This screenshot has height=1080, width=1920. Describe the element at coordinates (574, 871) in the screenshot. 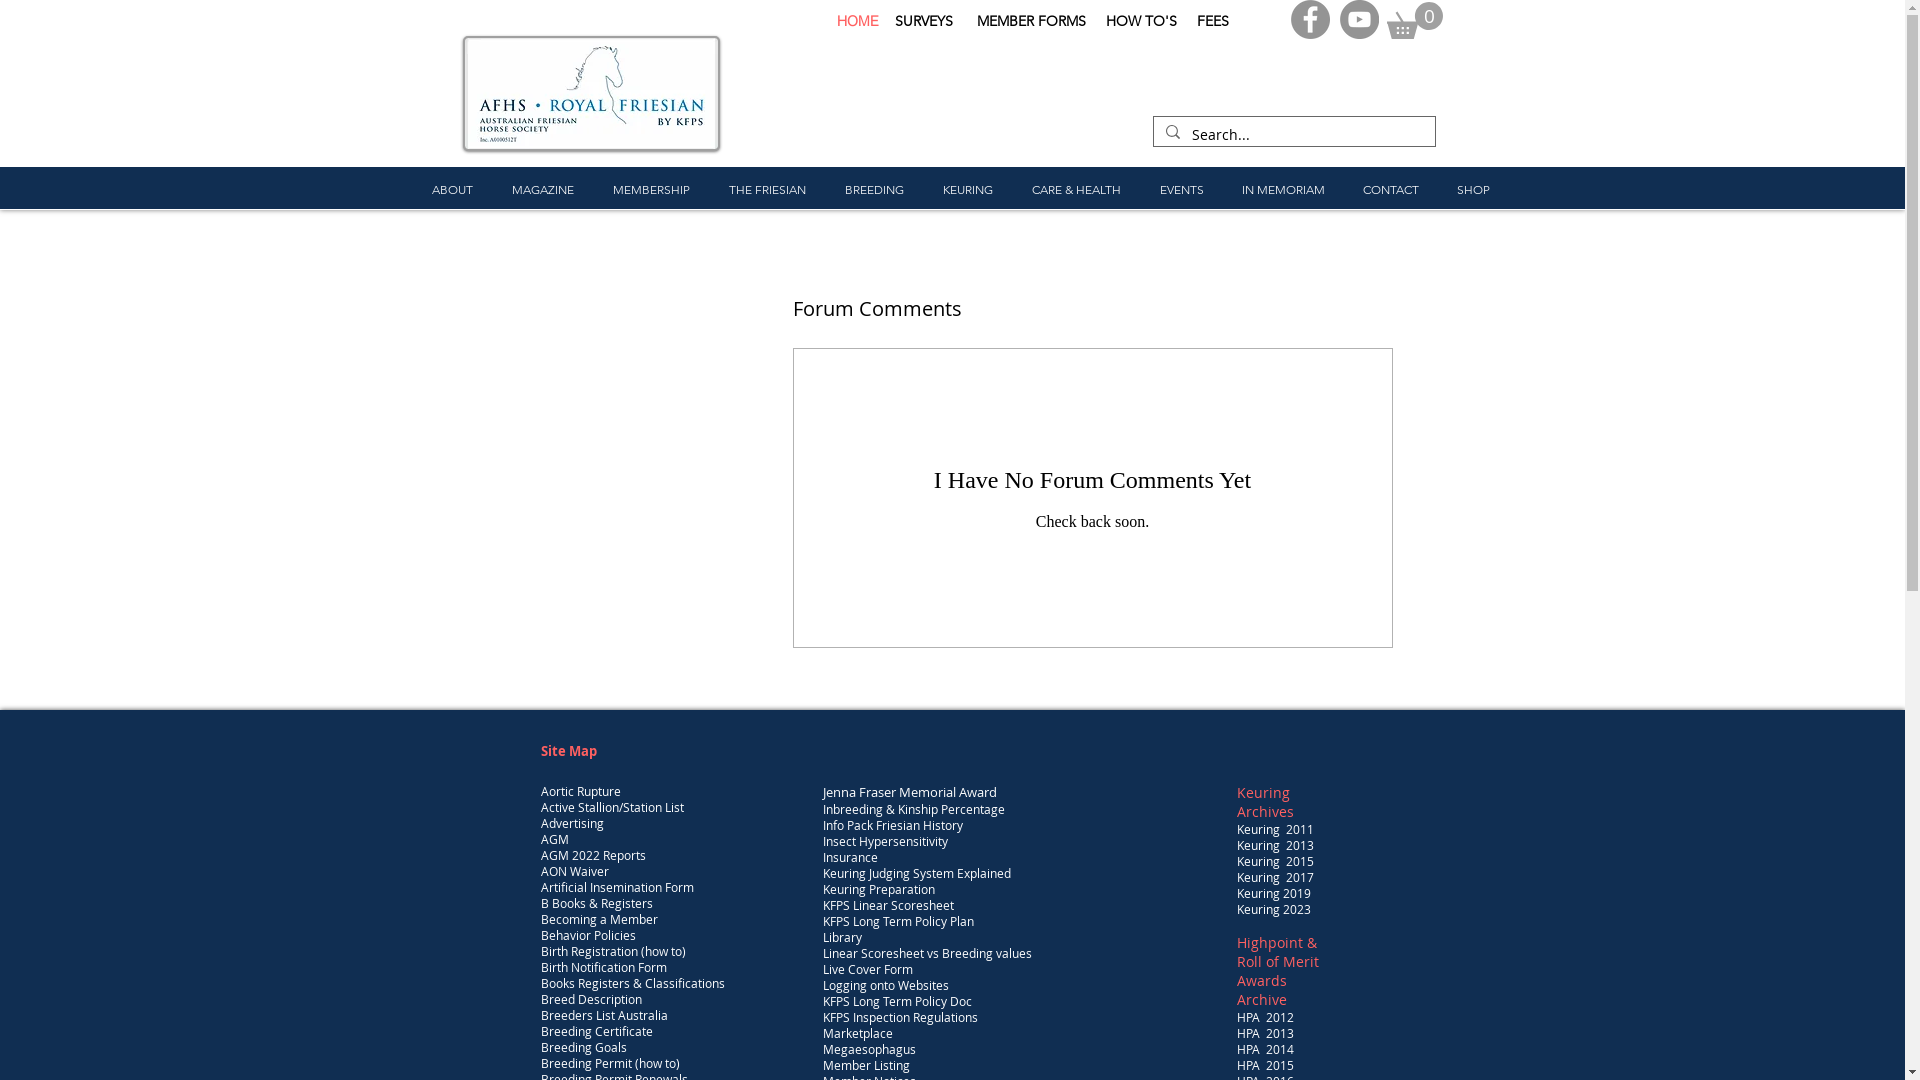

I see `AON Waiver` at that location.